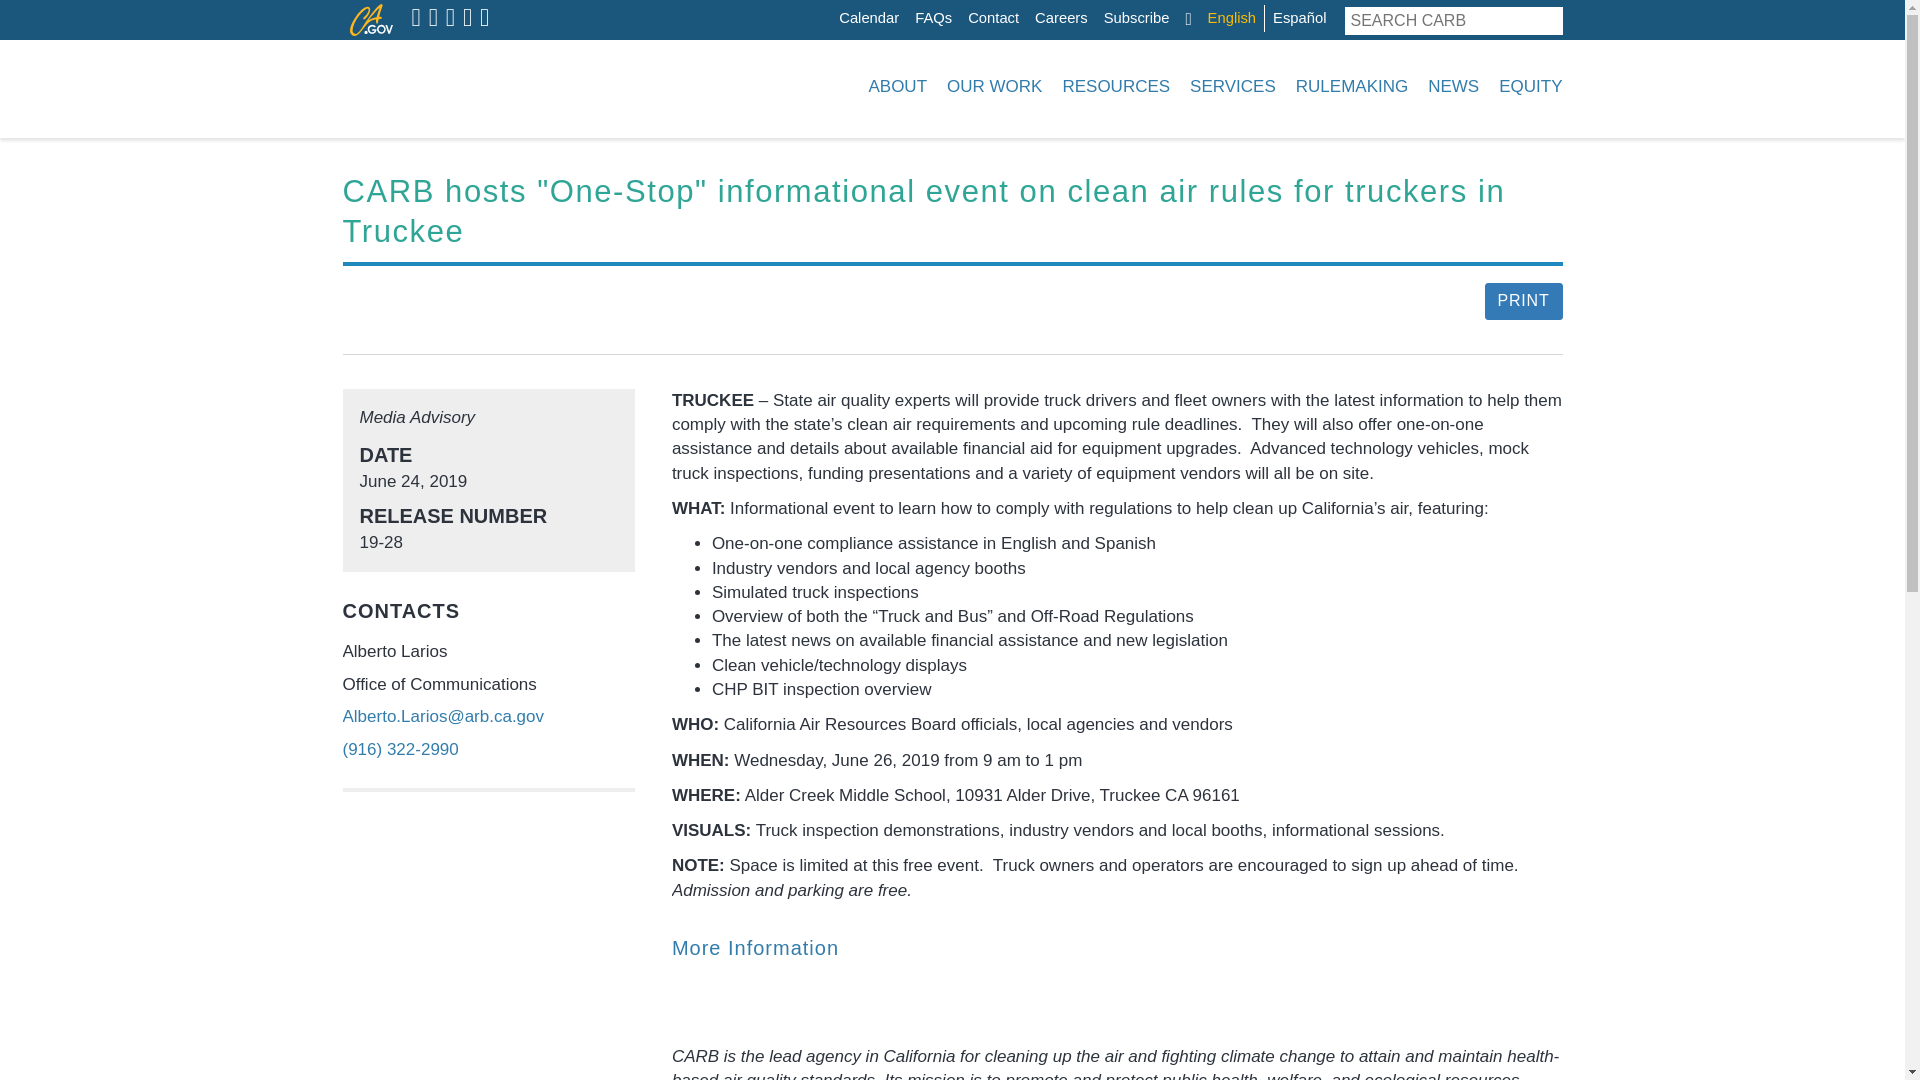 The image size is (1920, 1080). What do you see at coordinates (897, 86) in the screenshot?
I see `ABOUT` at bounding box center [897, 86].